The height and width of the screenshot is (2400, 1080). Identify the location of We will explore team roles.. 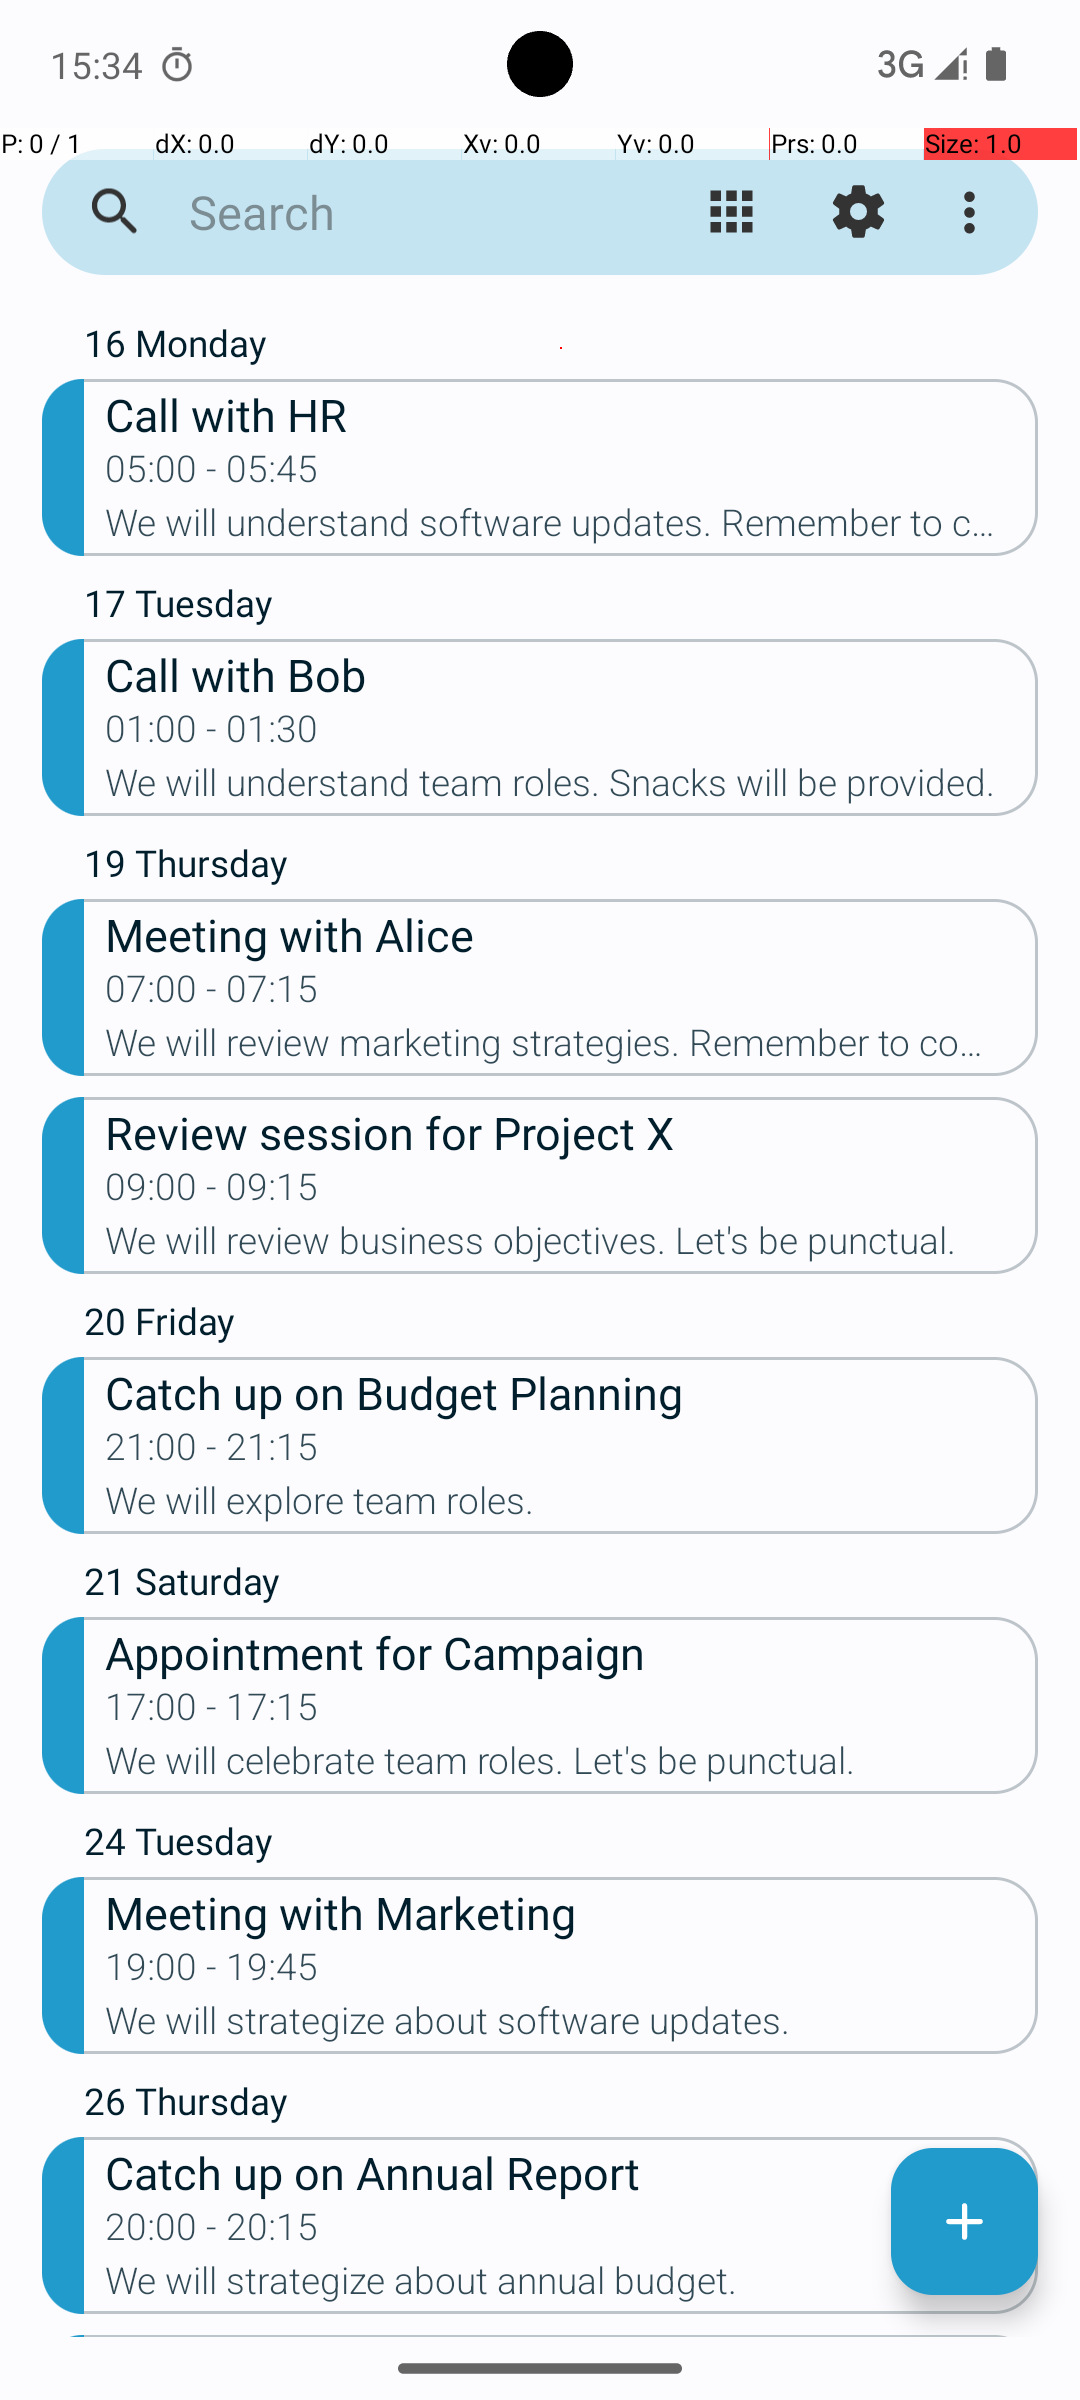
(572, 1507).